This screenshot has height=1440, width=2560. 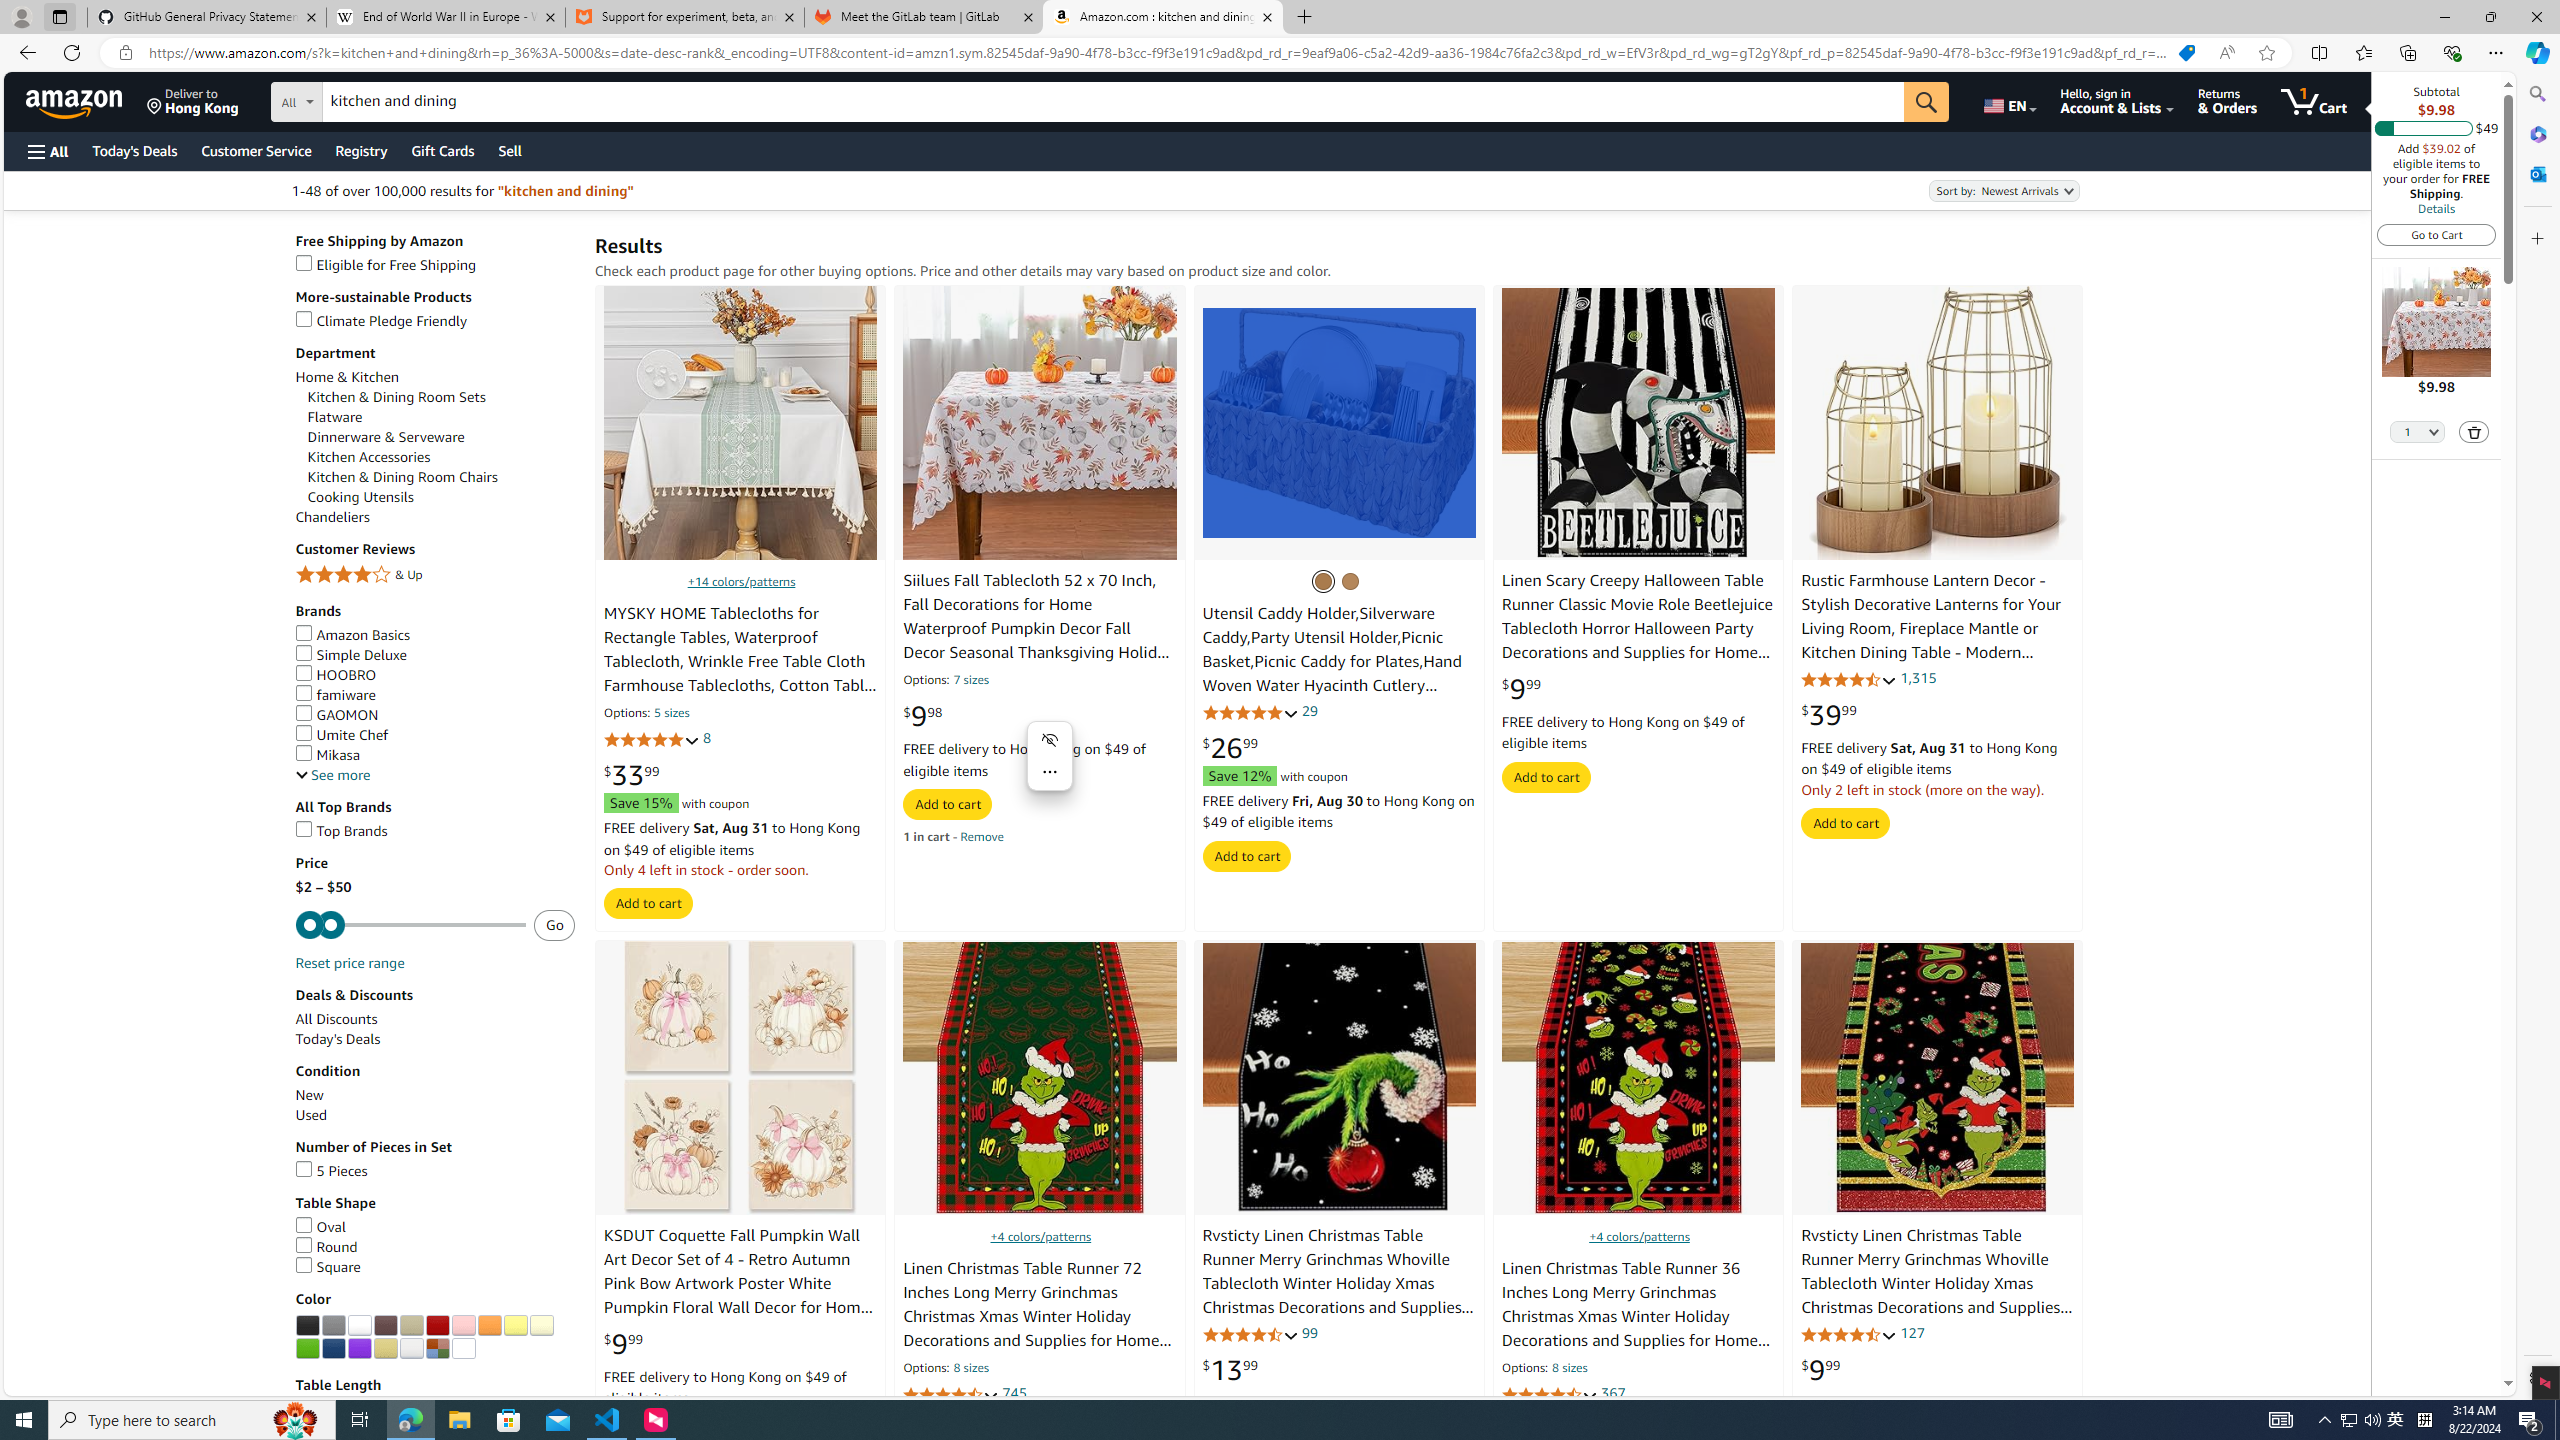 I want to click on Customer Service, so click(x=257, y=150).